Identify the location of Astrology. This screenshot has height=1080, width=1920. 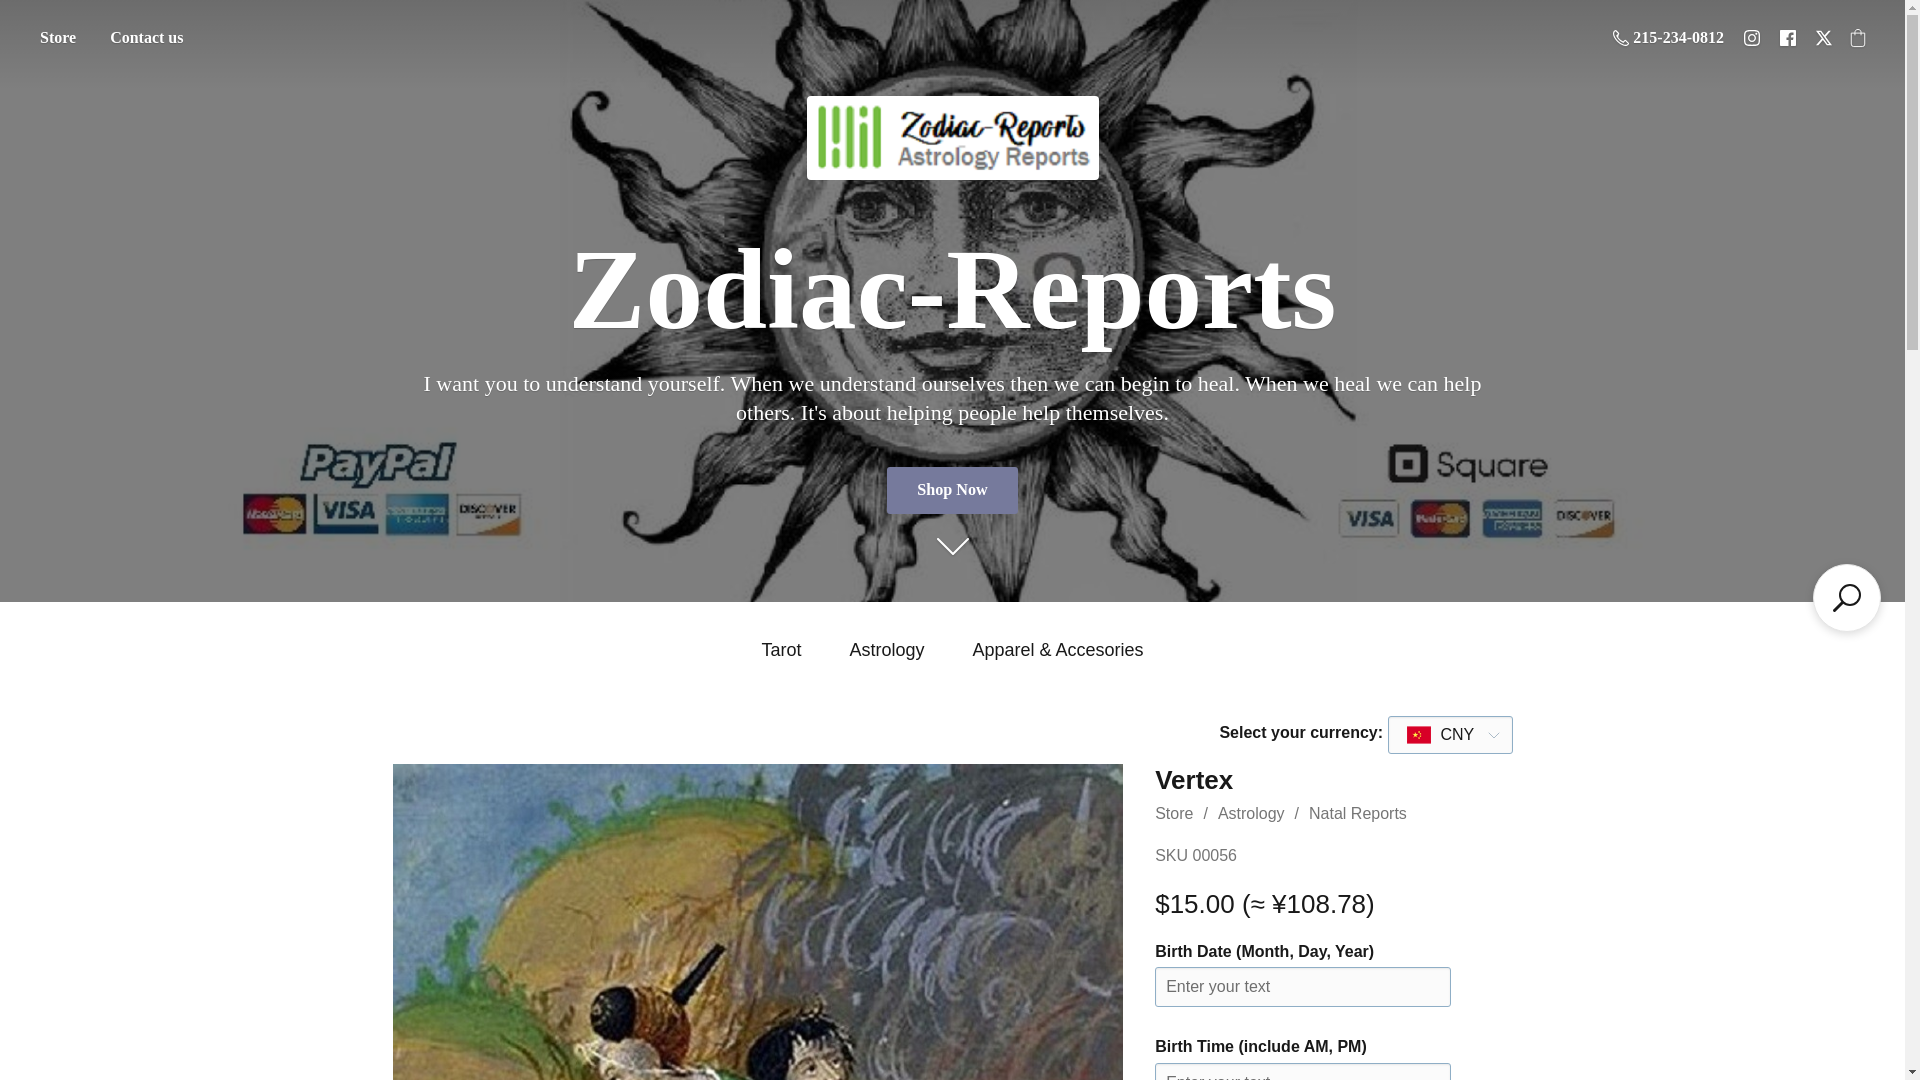
(1250, 812).